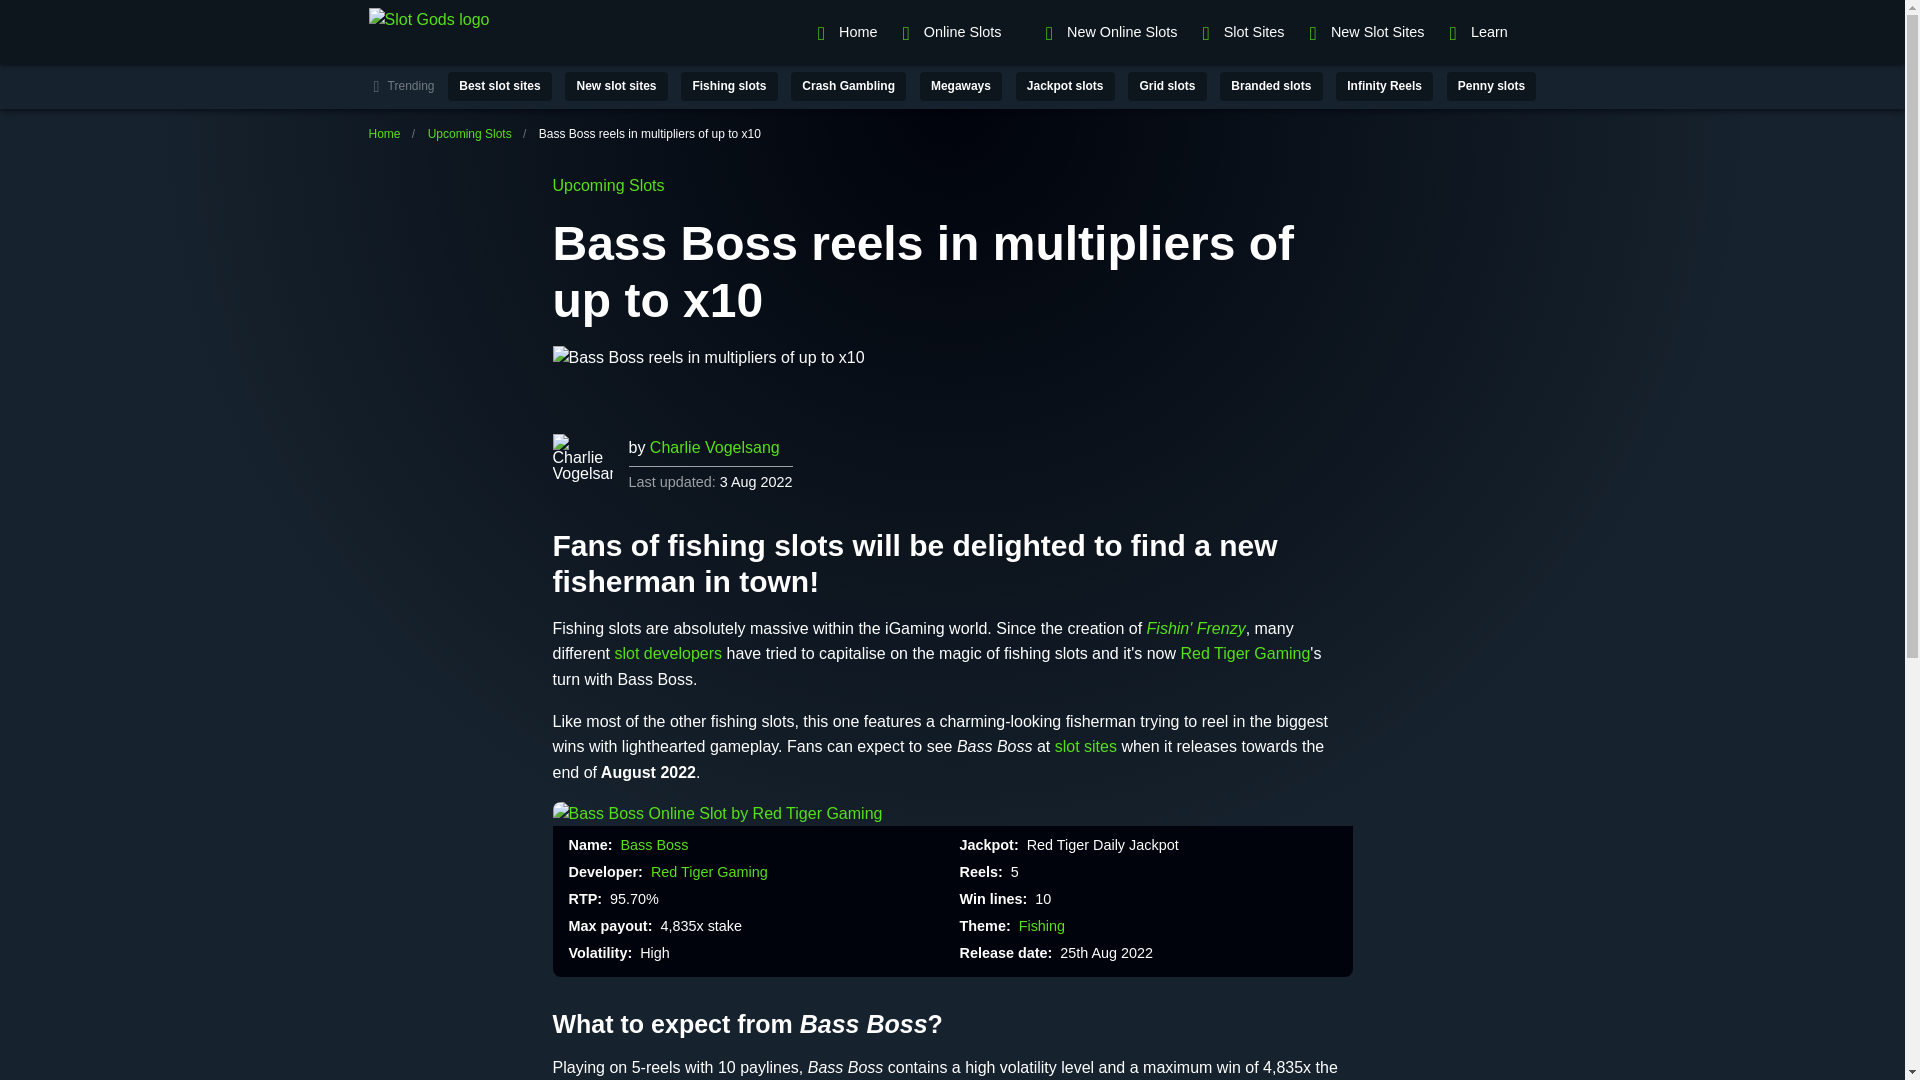 Image resolution: width=1920 pixels, height=1080 pixels. What do you see at coordinates (615, 86) in the screenshot?
I see `New slot sites` at bounding box center [615, 86].